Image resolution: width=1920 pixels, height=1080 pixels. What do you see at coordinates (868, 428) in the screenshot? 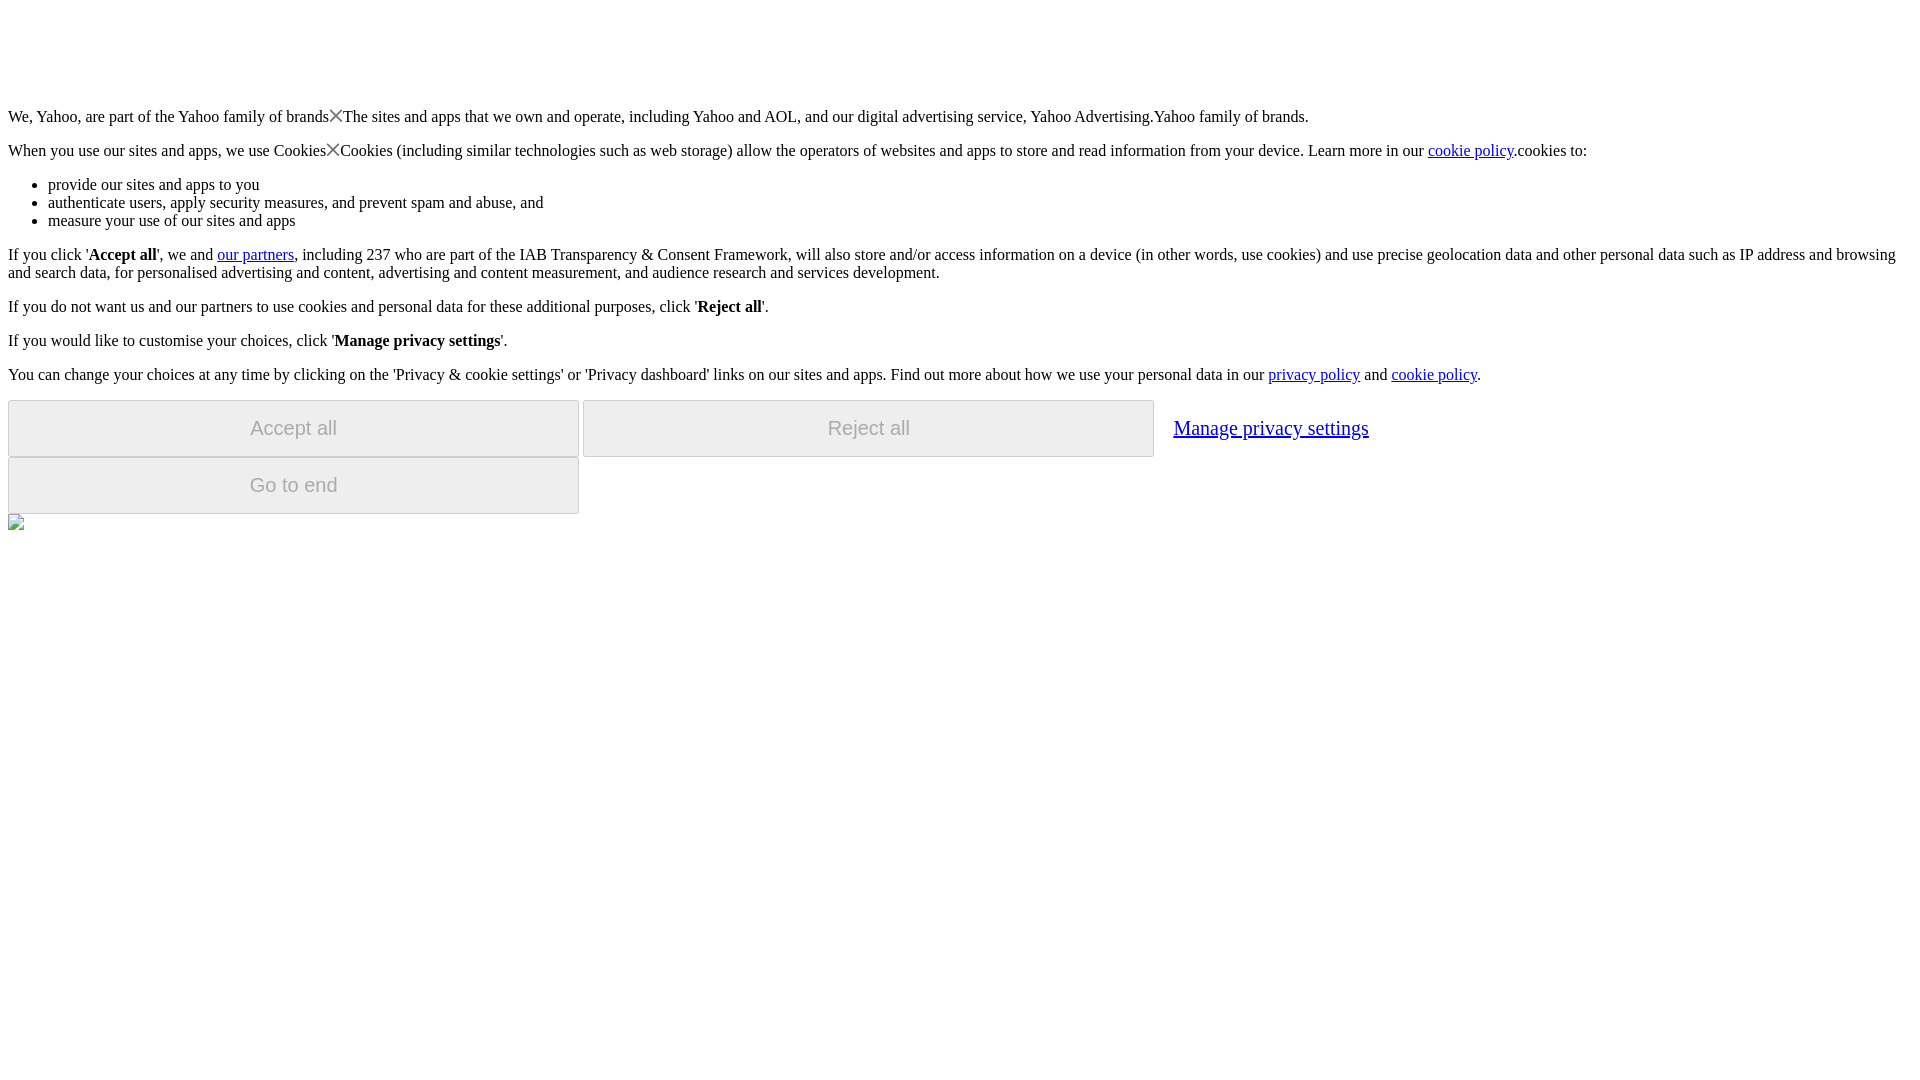
I see `Reject all` at bounding box center [868, 428].